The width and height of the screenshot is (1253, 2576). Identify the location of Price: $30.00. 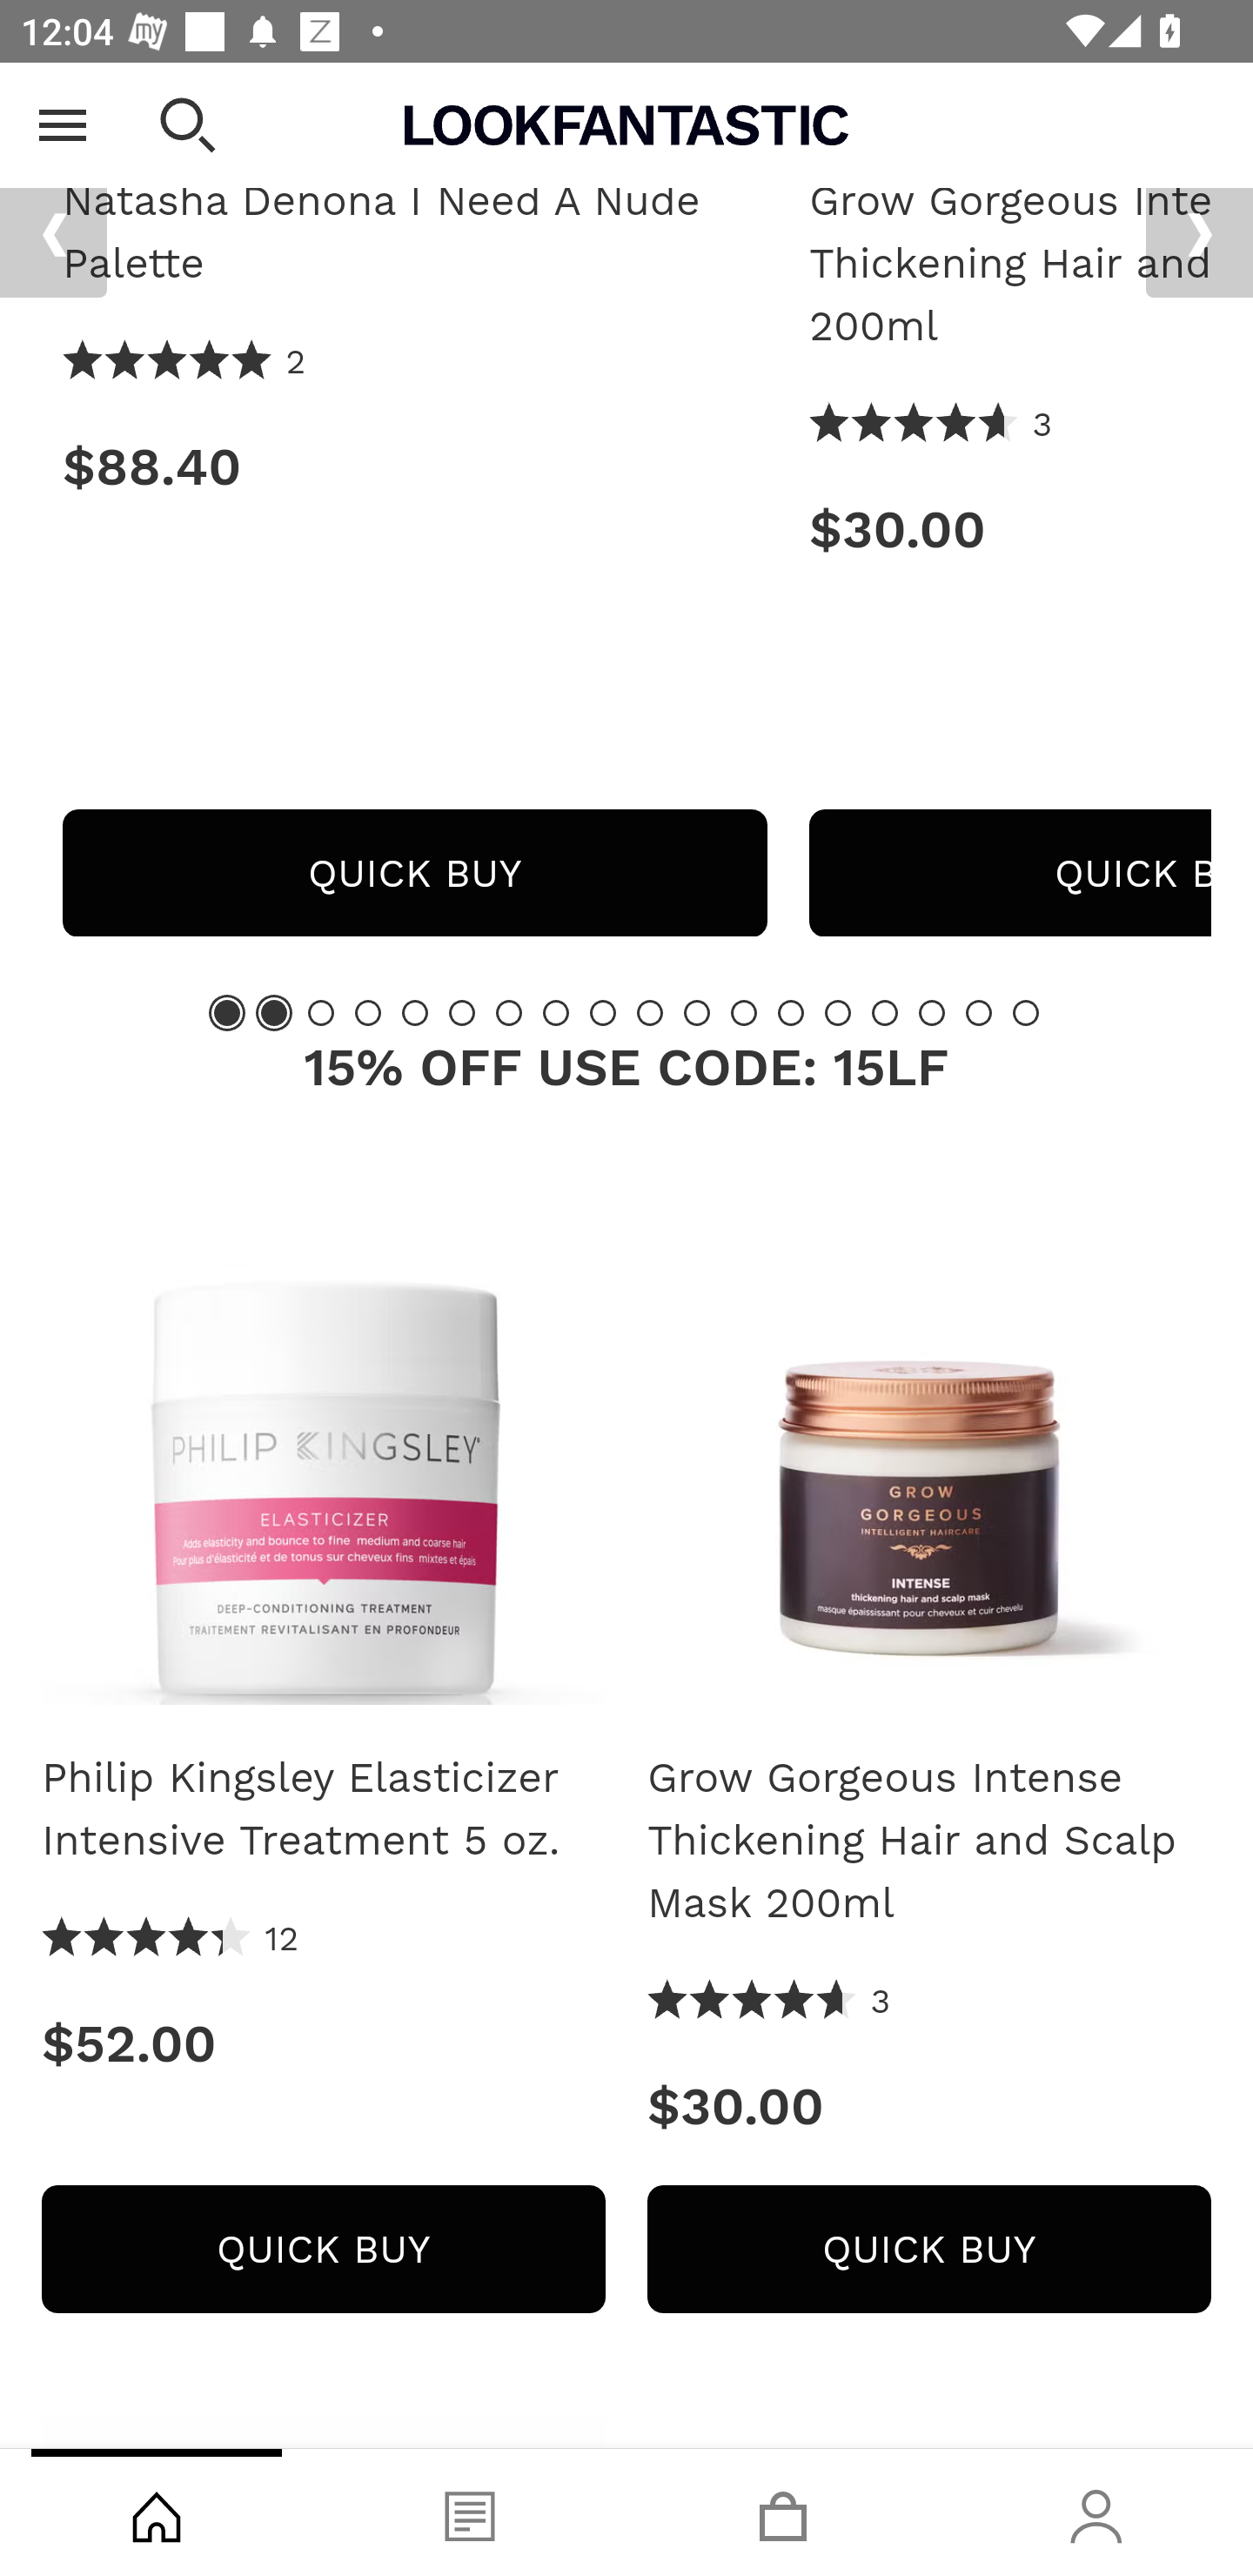
(1010, 532).